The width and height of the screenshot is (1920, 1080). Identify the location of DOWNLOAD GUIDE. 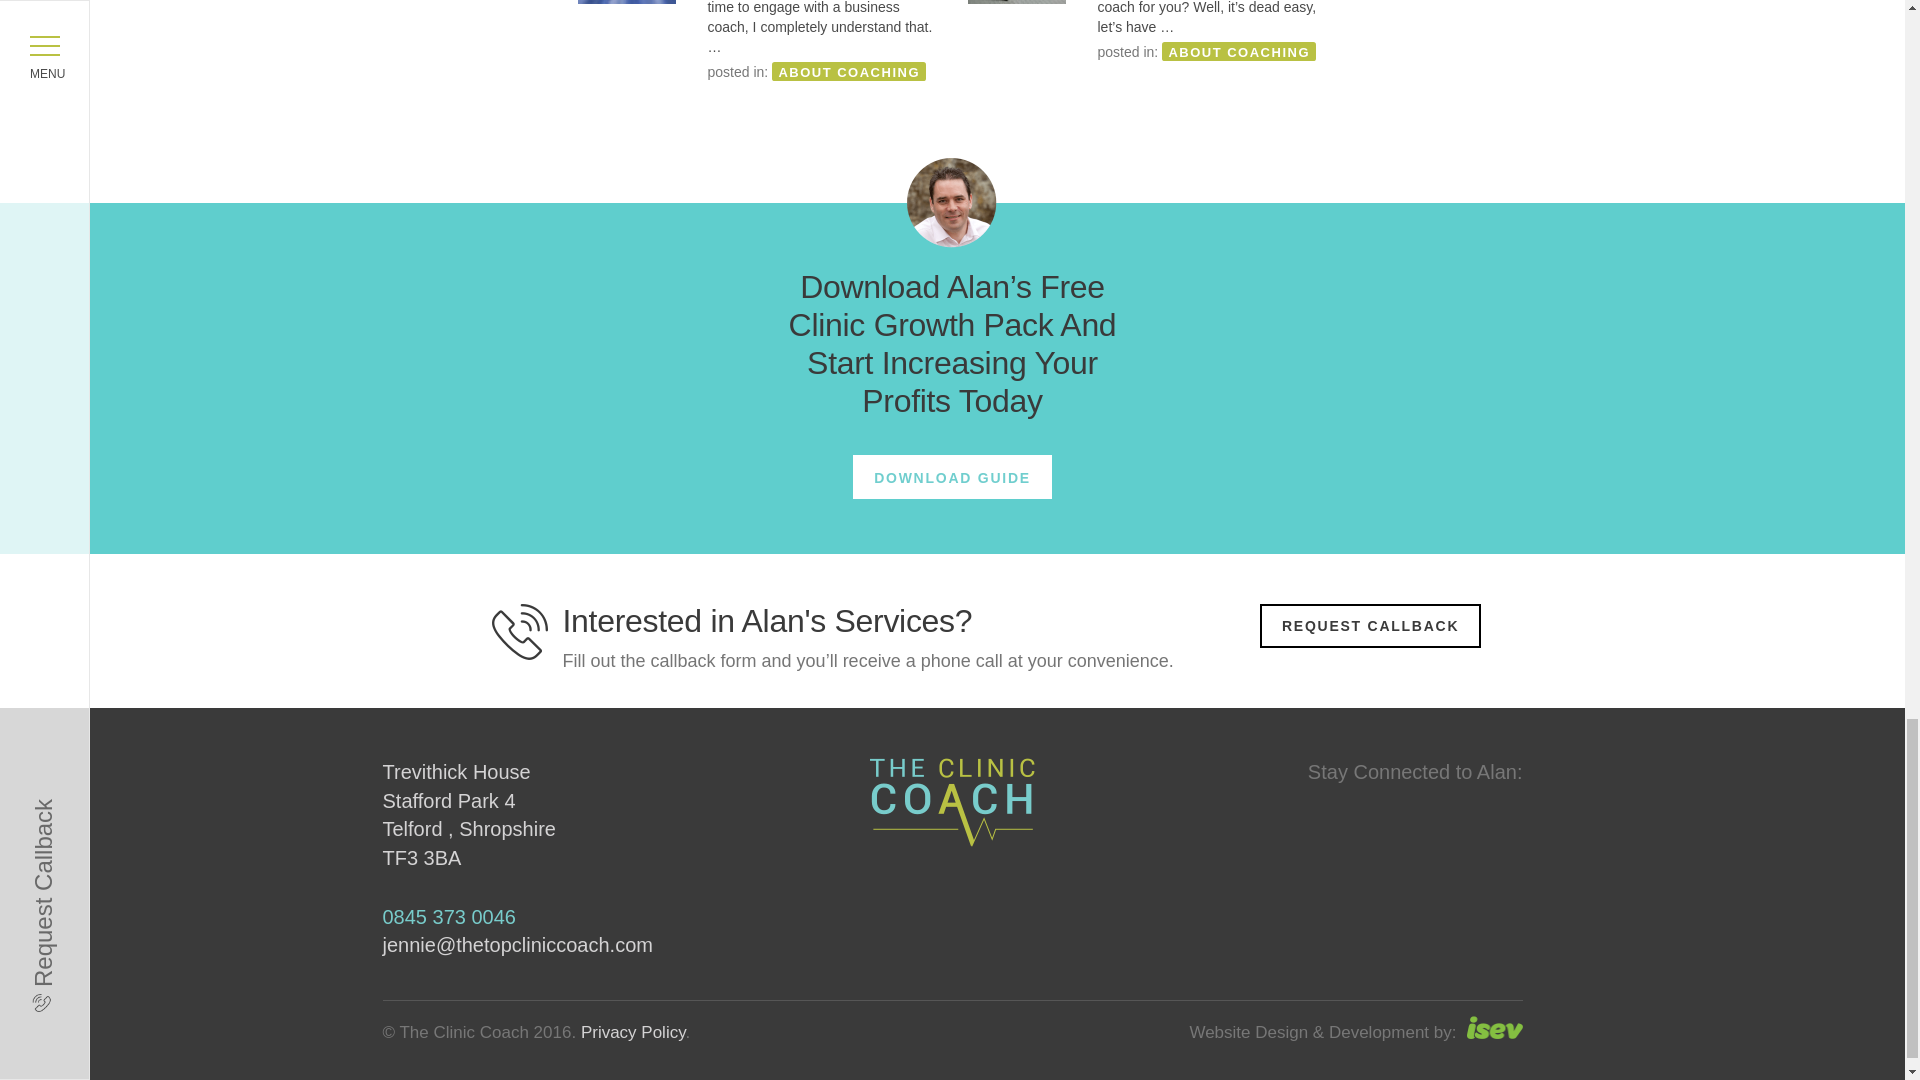
(952, 476).